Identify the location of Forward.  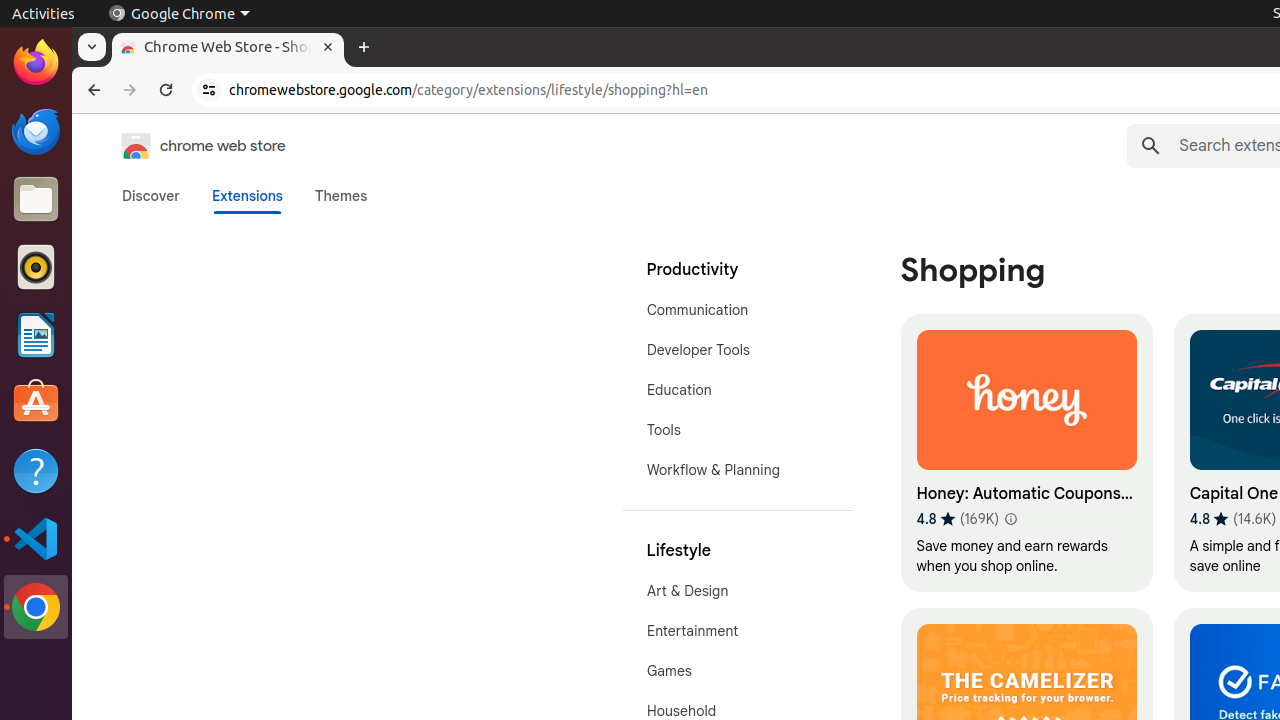
(130, 90).